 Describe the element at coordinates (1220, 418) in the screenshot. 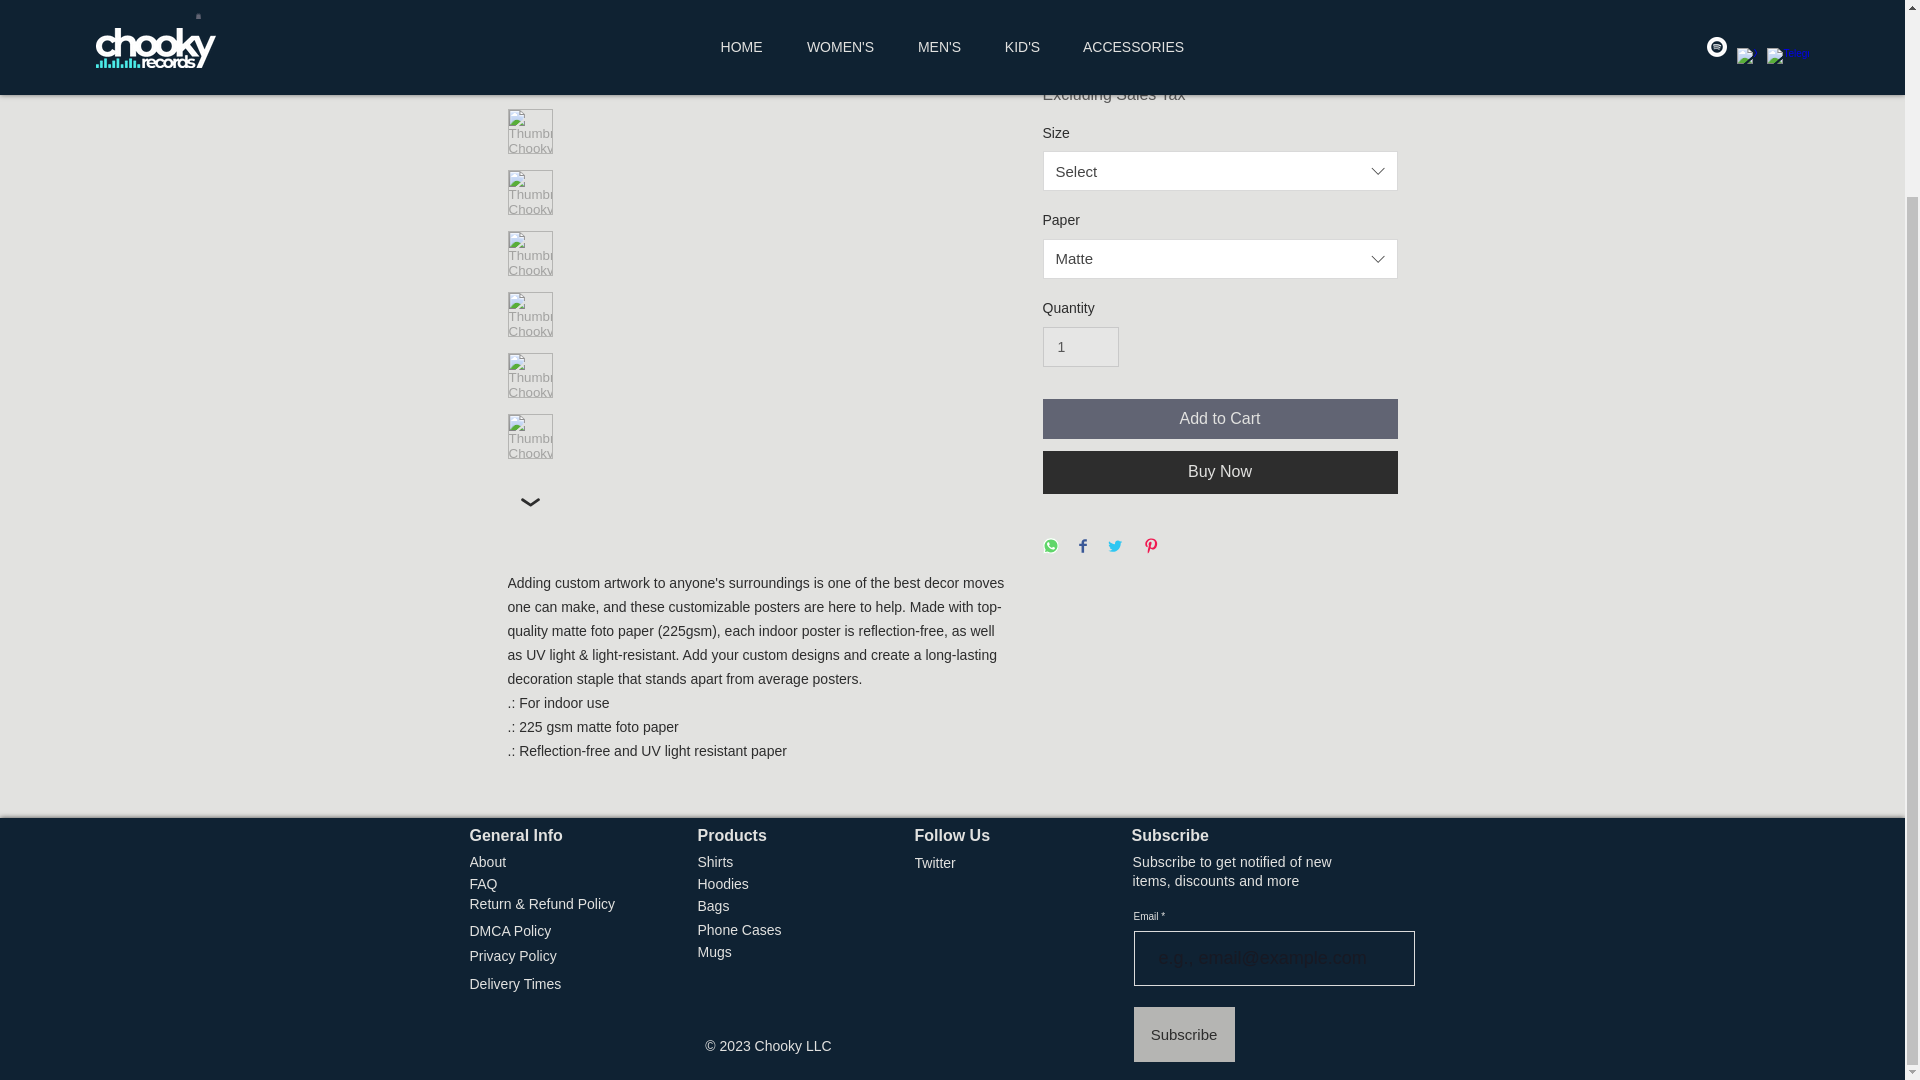

I see `Add to Cart` at that location.